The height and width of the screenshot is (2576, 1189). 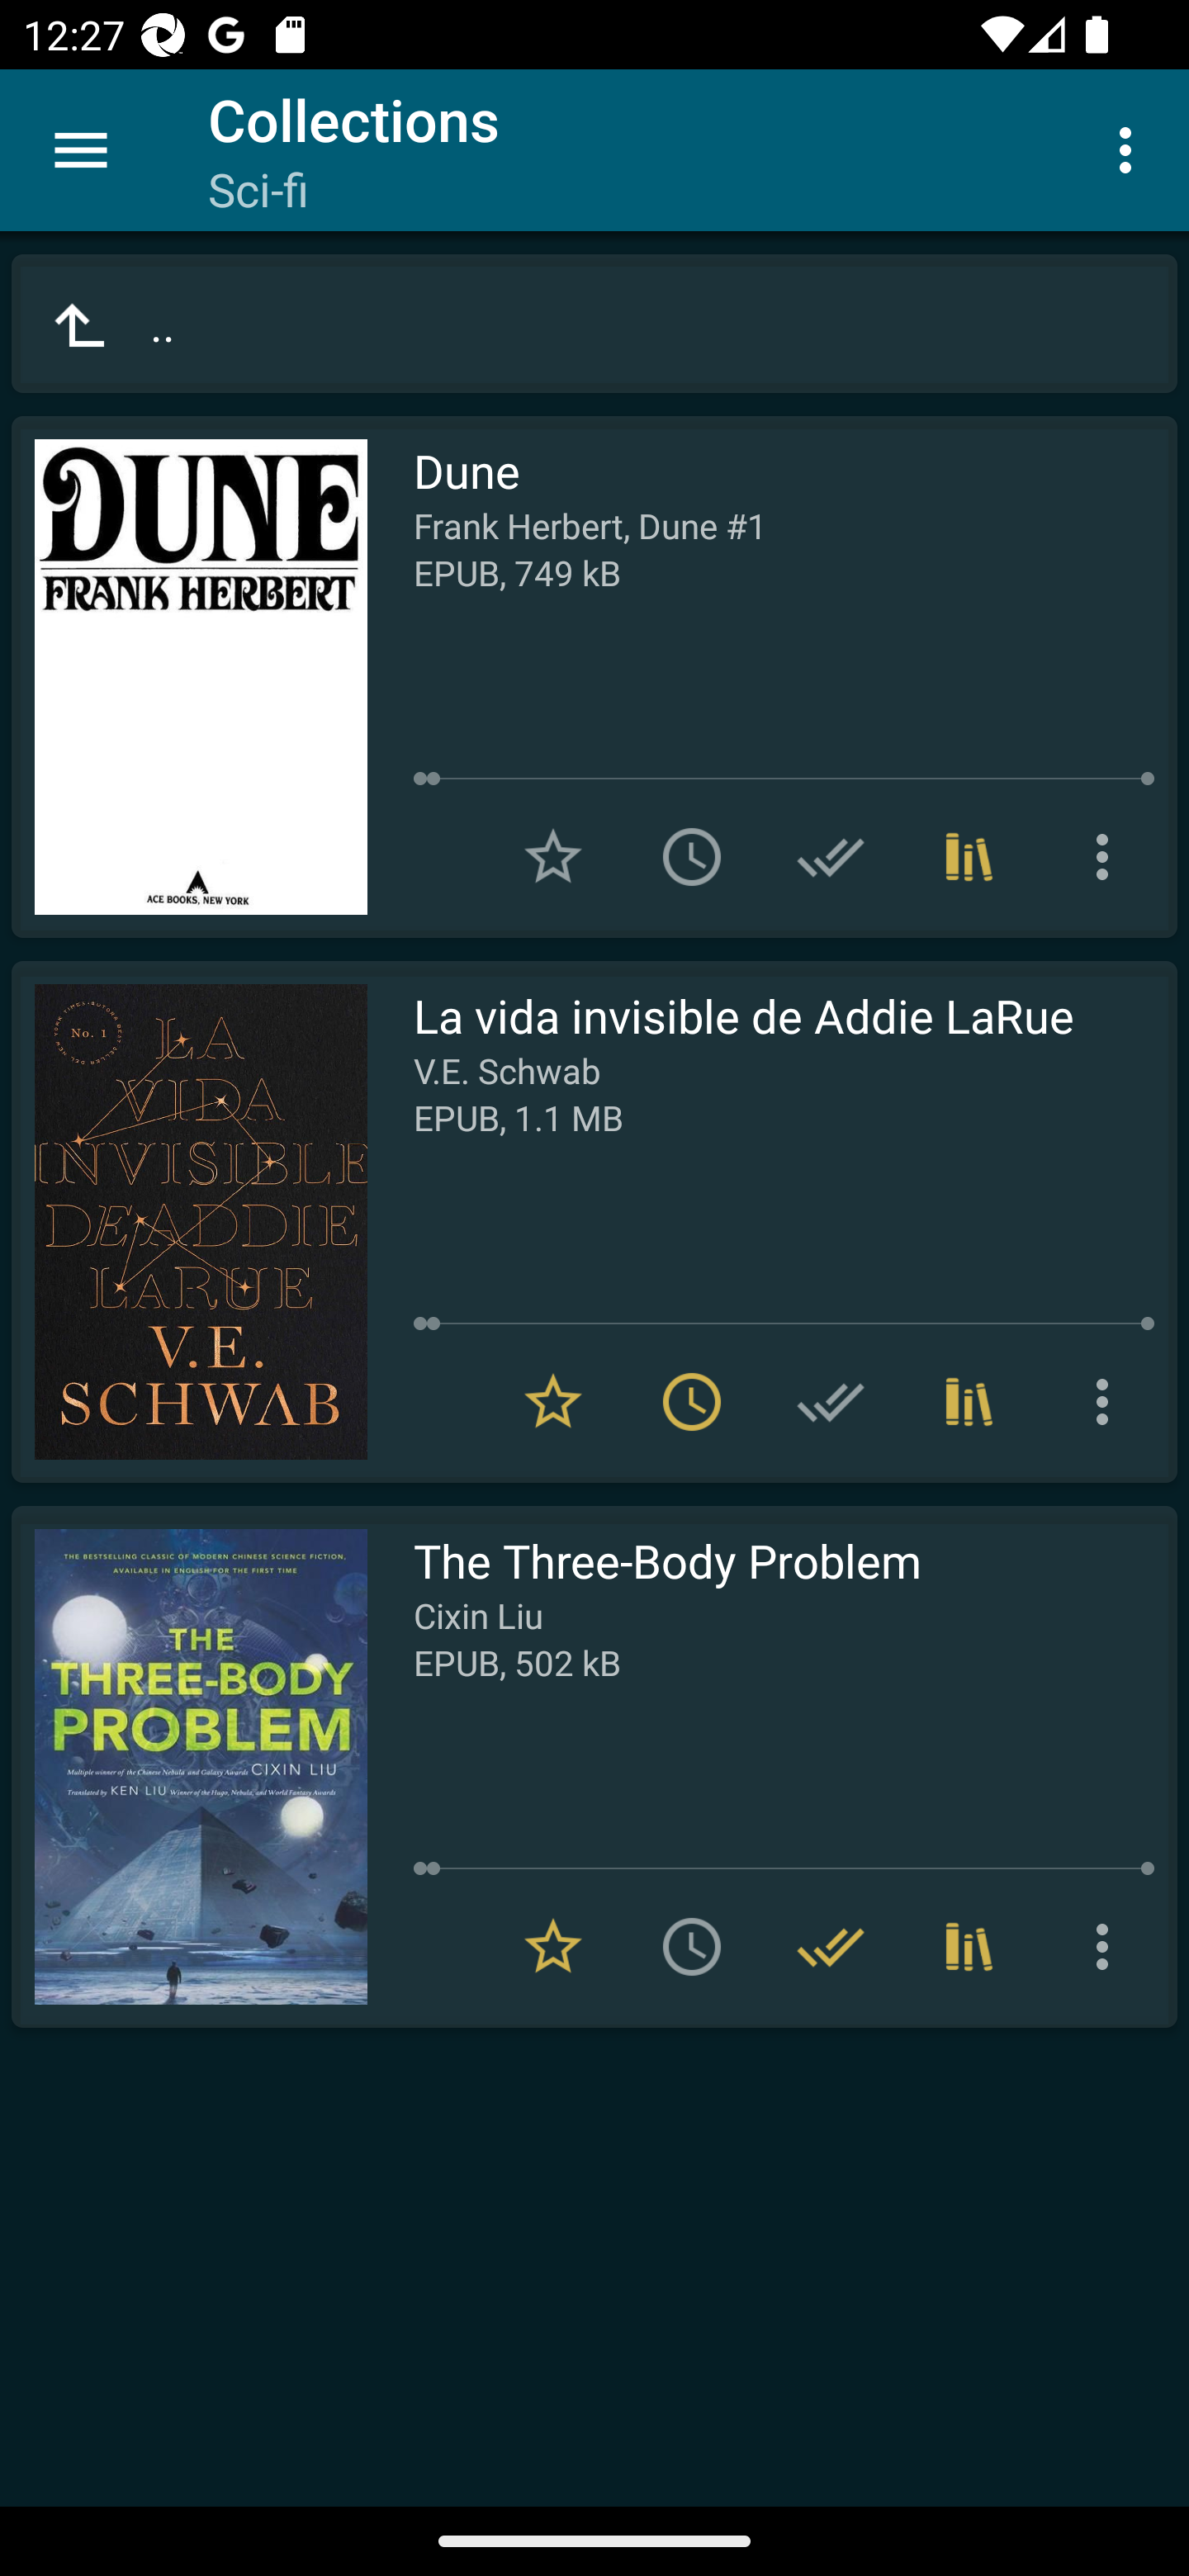 What do you see at coordinates (189, 1767) in the screenshot?
I see `Read The Three-Body Problem` at bounding box center [189, 1767].